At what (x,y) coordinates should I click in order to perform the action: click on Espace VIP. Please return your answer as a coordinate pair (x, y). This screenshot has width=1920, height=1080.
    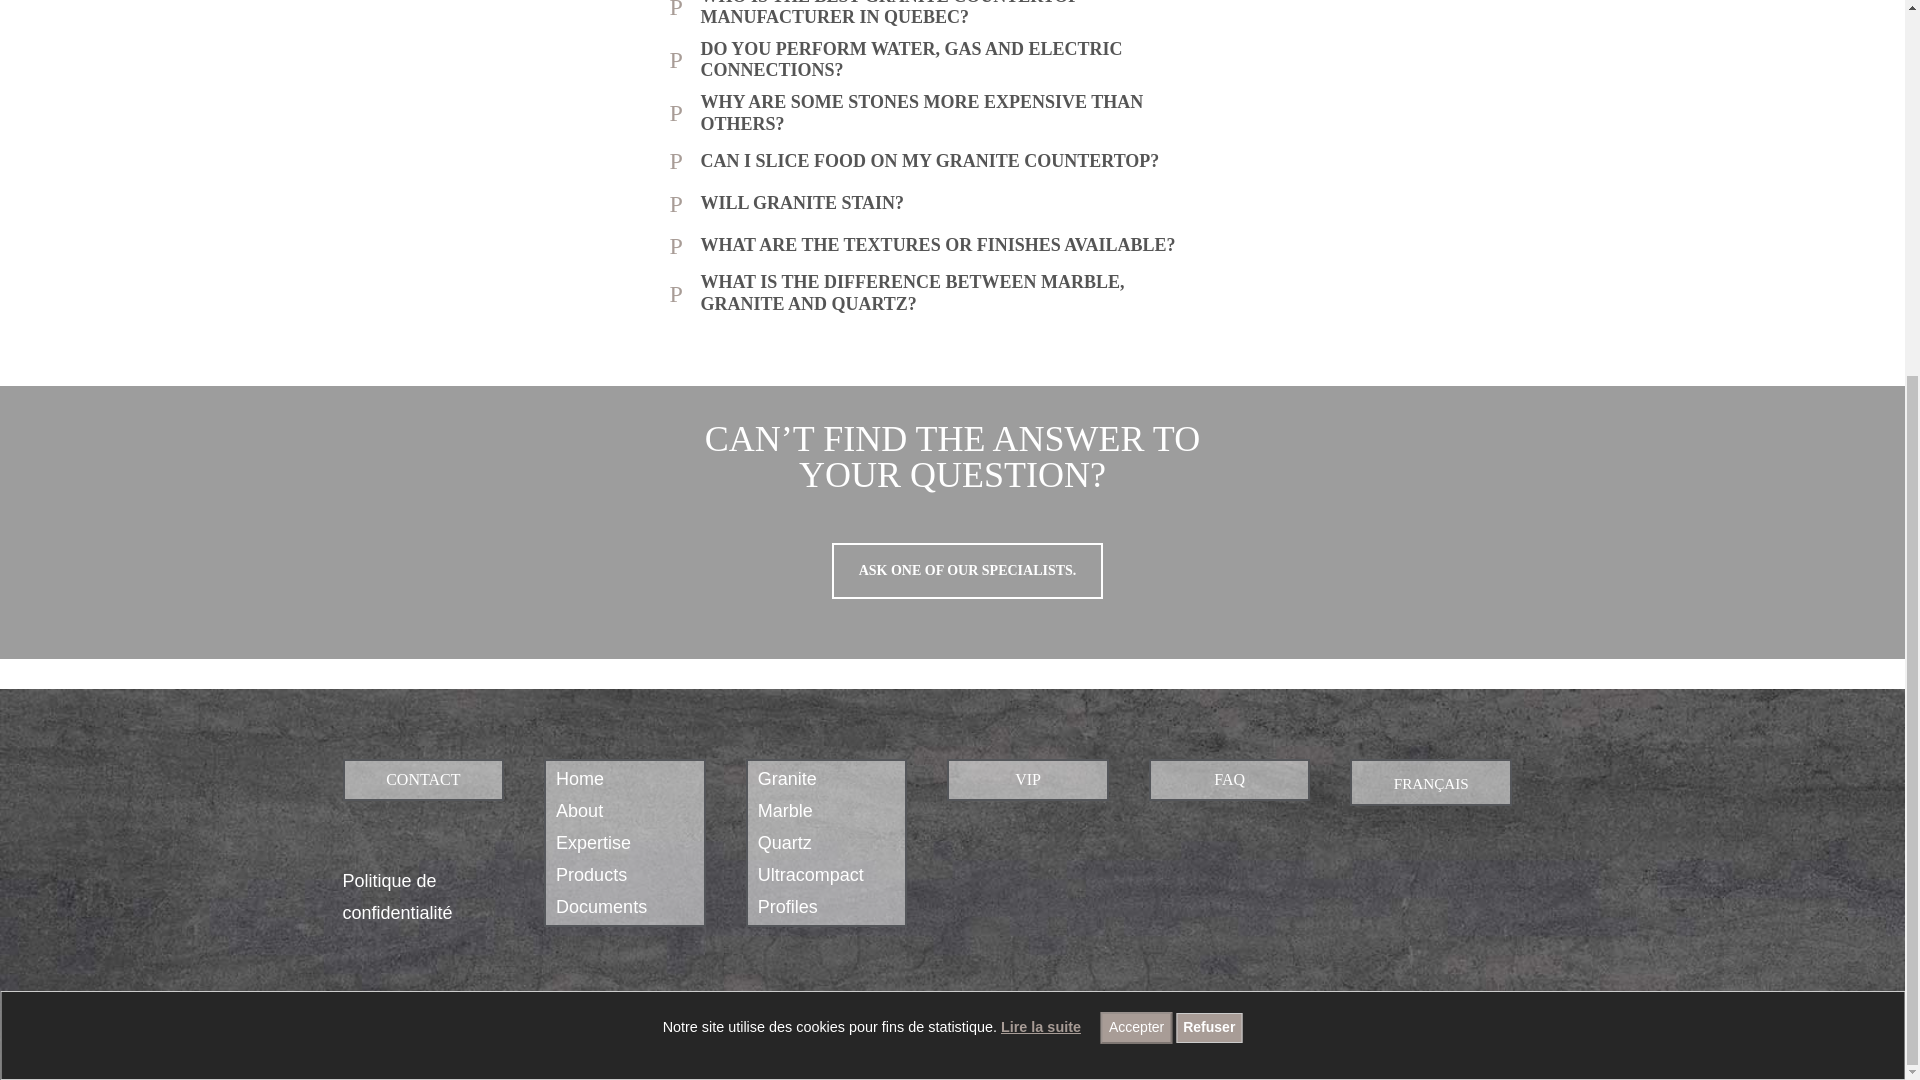
    Looking at the image, I should click on (1028, 780).